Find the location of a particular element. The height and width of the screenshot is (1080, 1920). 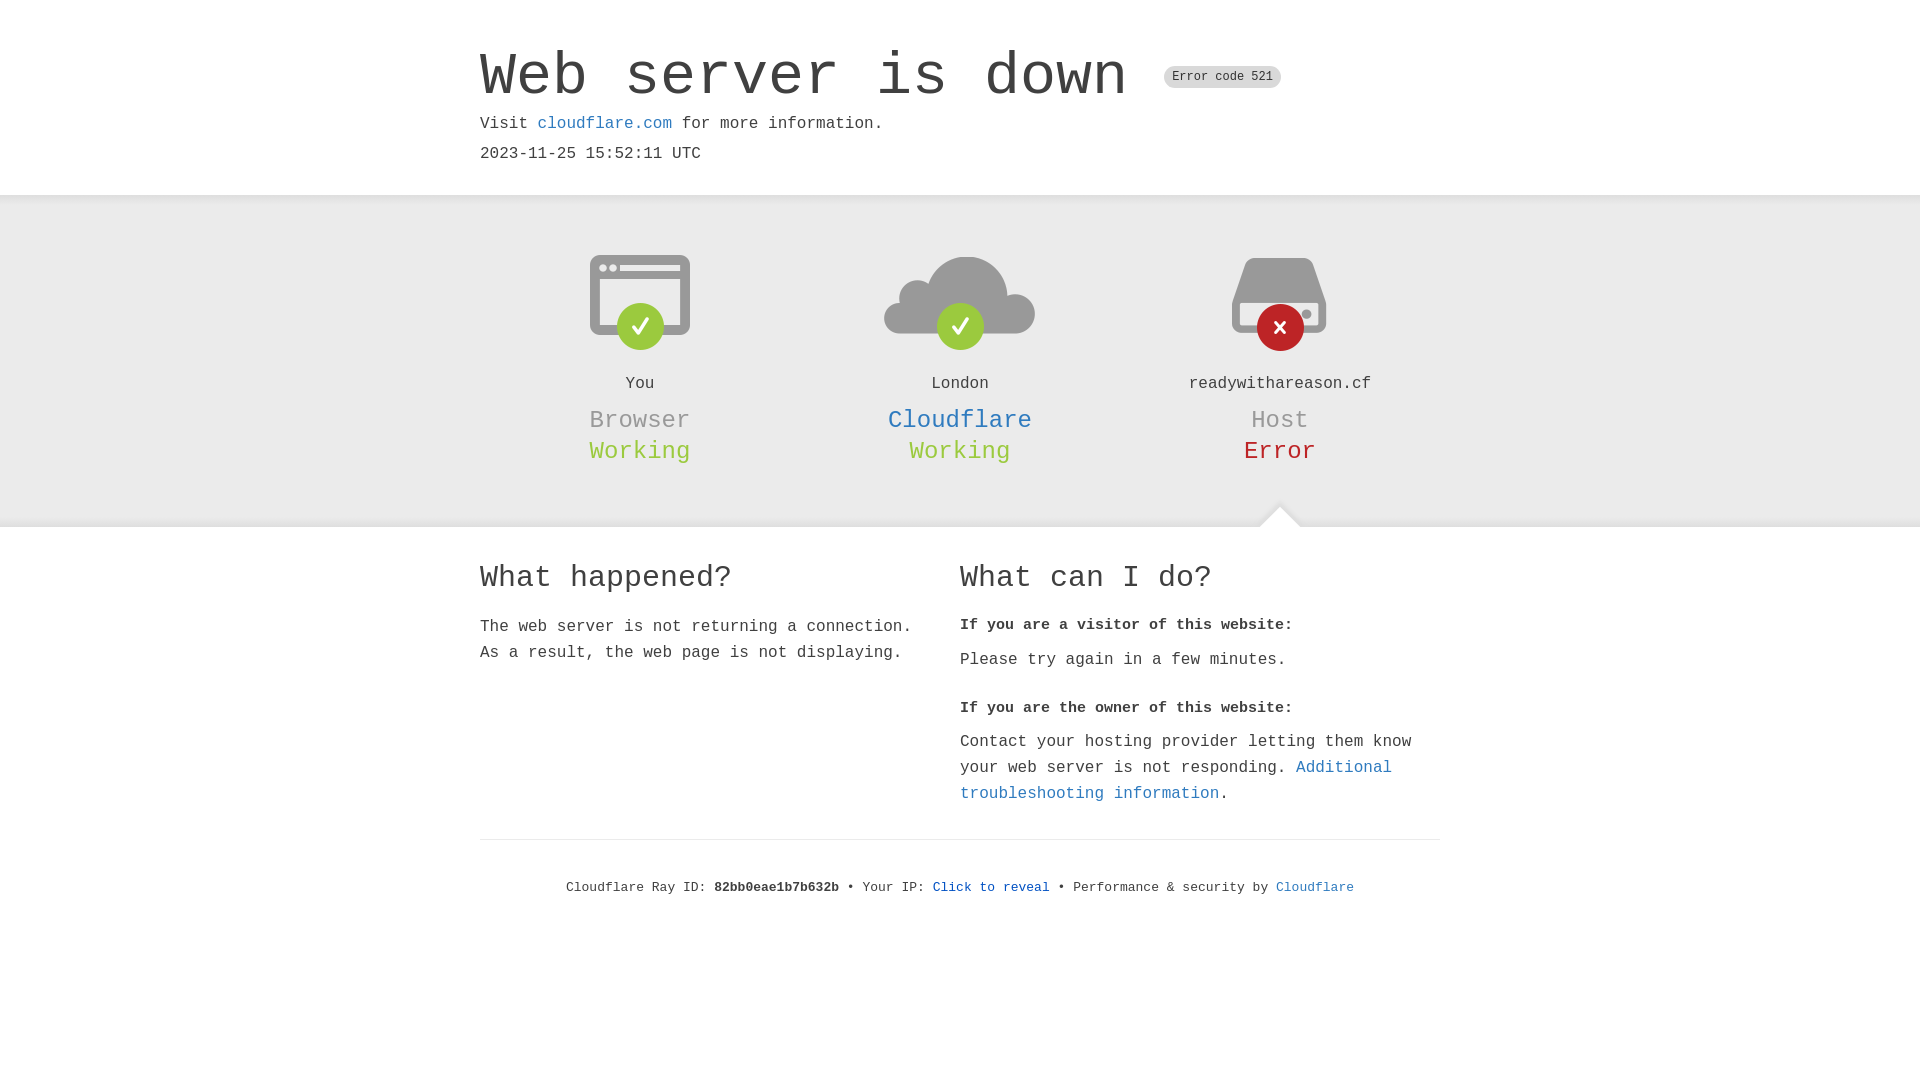

Click to reveal is located at coordinates (992, 888).